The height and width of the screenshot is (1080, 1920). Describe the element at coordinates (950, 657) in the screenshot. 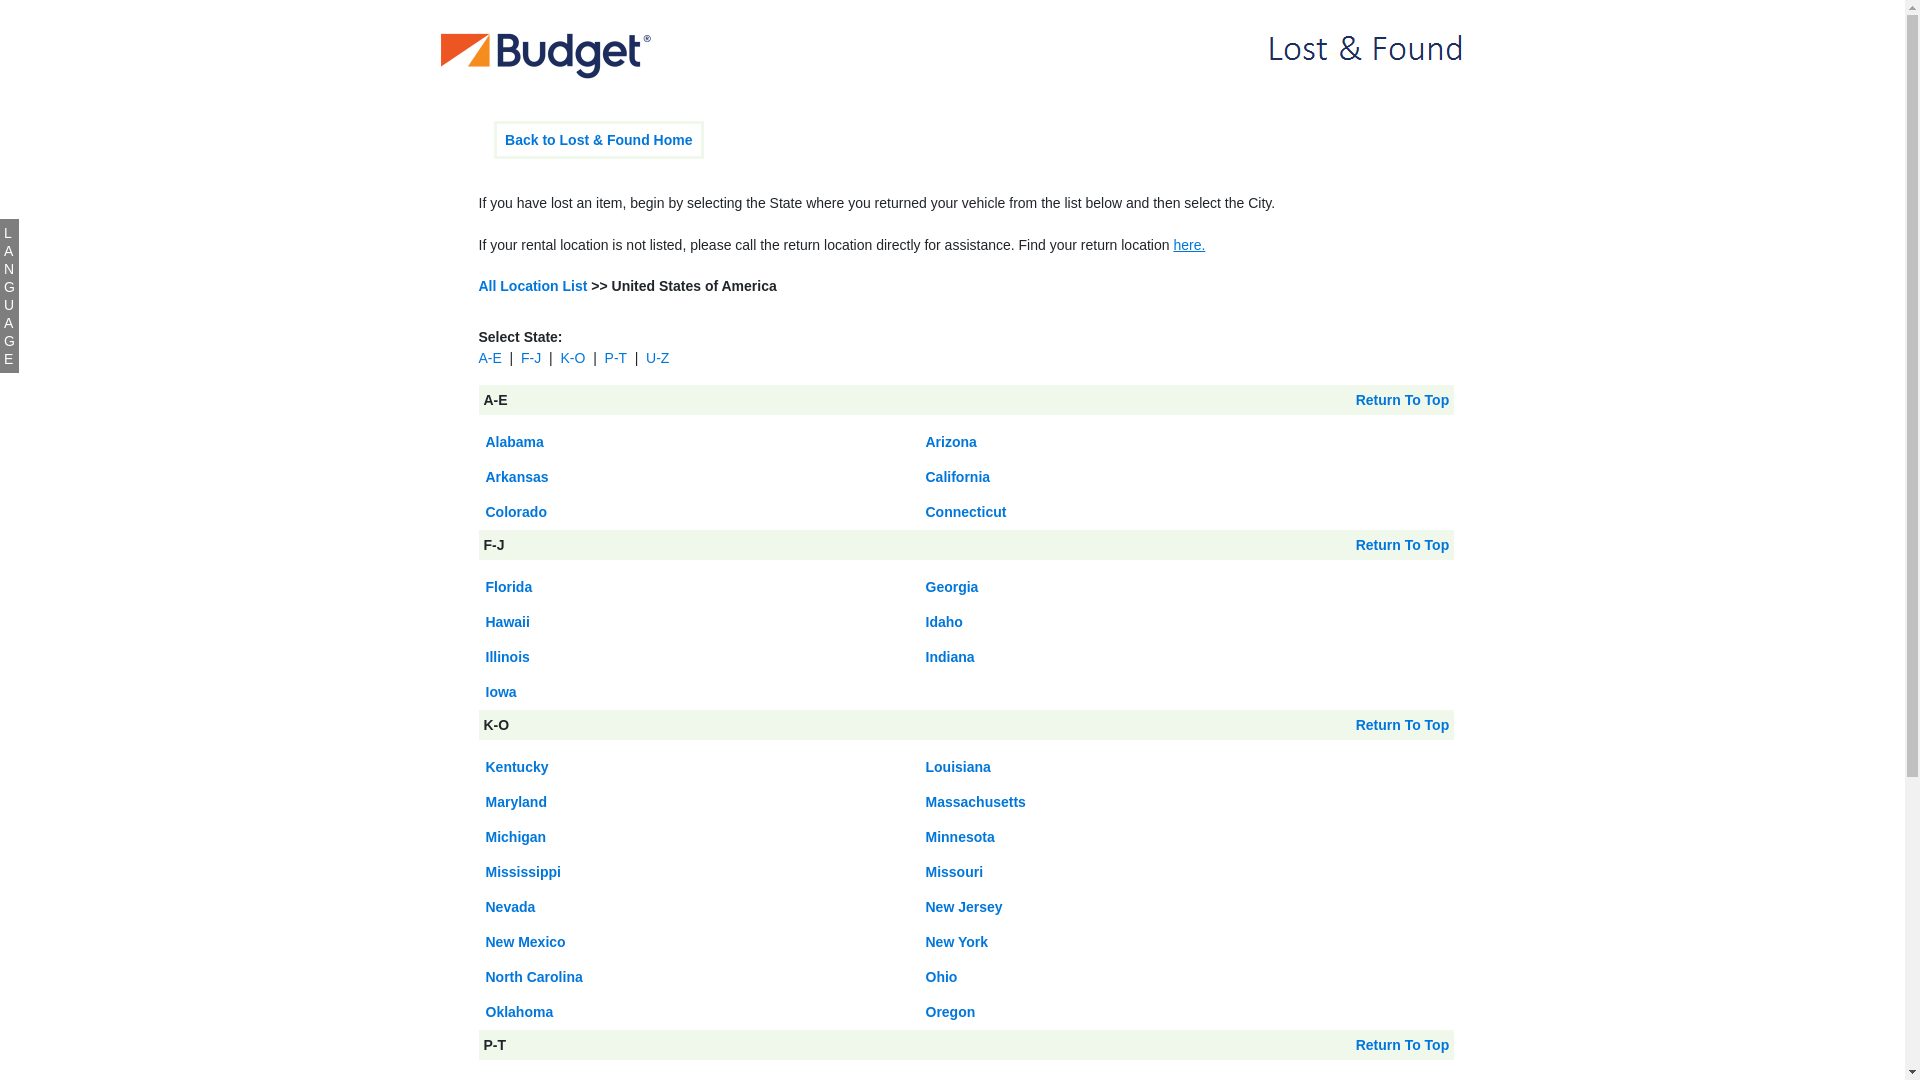

I see `Indiana` at that location.